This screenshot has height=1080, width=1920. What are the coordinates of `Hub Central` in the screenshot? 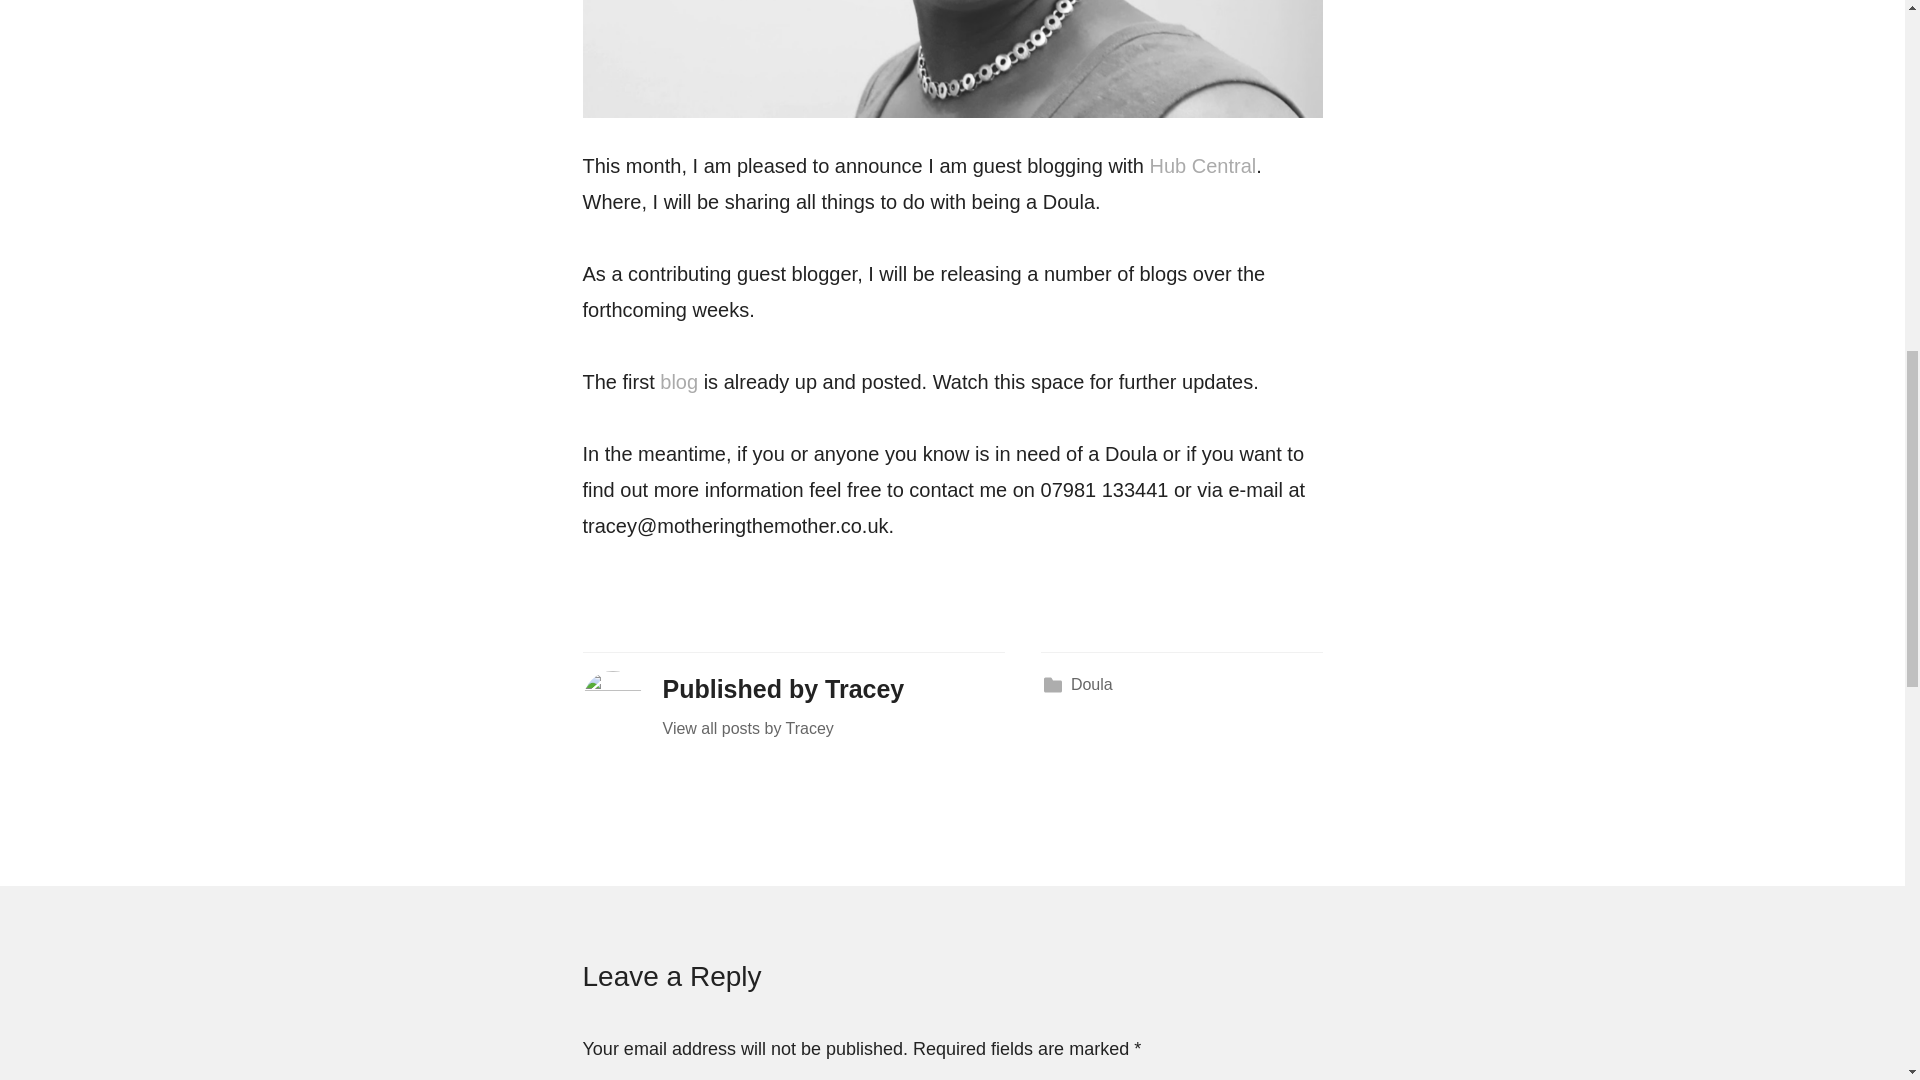 It's located at (1204, 166).